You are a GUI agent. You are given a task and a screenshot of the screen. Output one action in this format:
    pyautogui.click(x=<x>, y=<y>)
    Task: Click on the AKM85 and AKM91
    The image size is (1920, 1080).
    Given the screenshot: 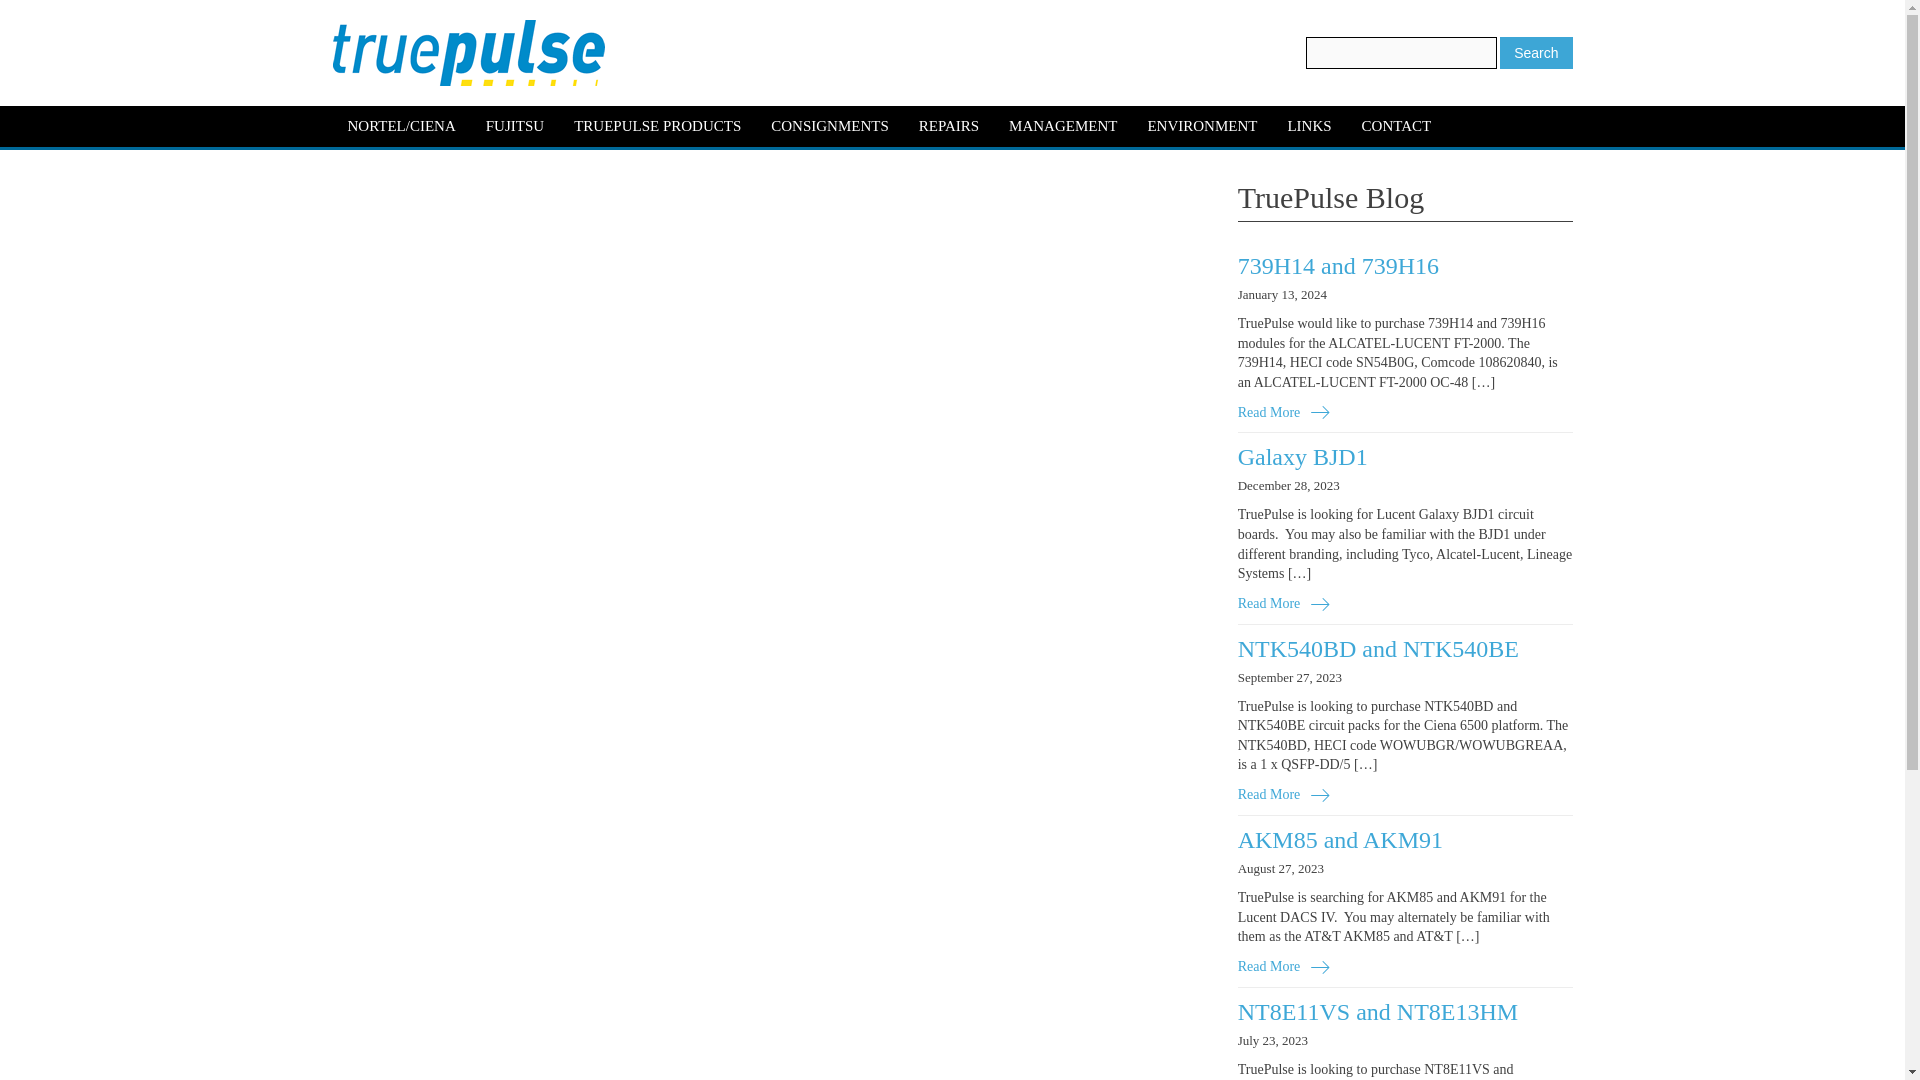 What is the action you would take?
    pyautogui.click(x=1340, y=840)
    